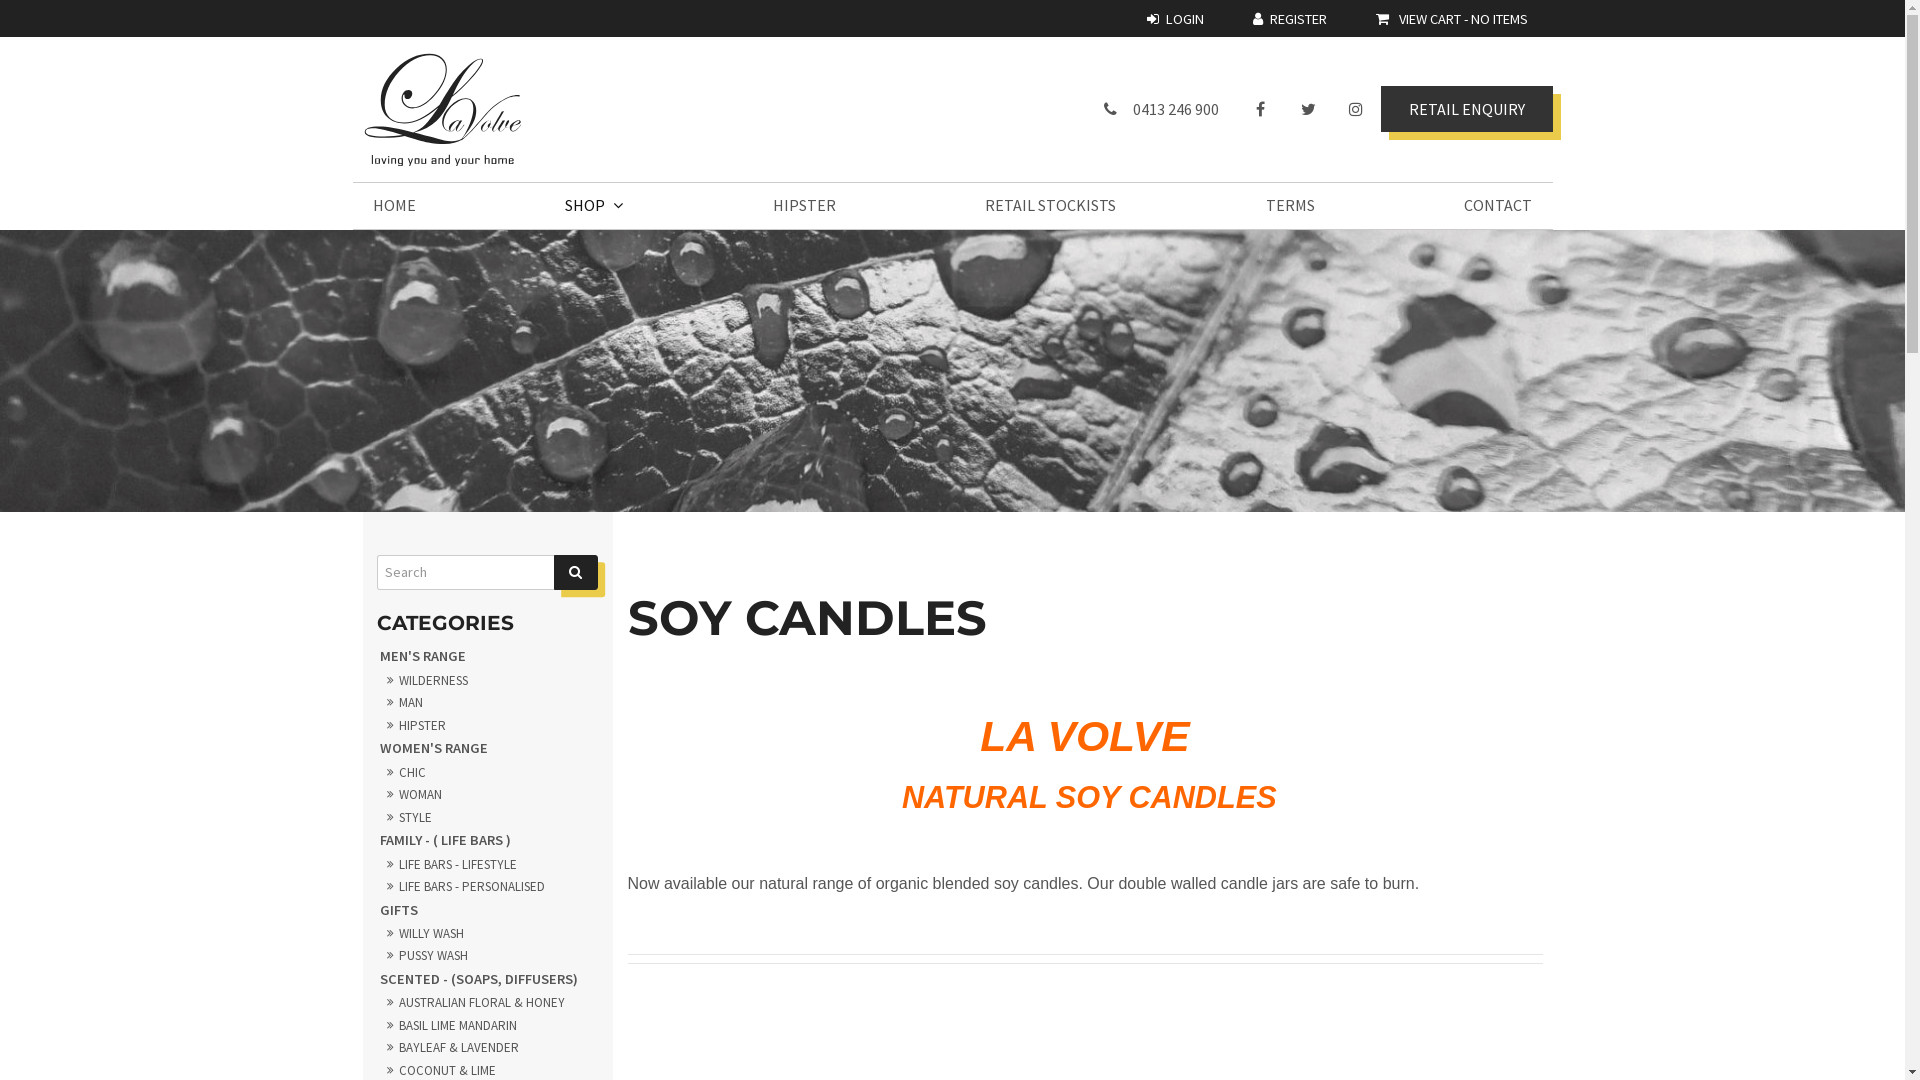 This screenshot has width=1920, height=1080. What do you see at coordinates (488, 1003) in the screenshot?
I see `AUSTRALIAN FLORAL & HONEY` at bounding box center [488, 1003].